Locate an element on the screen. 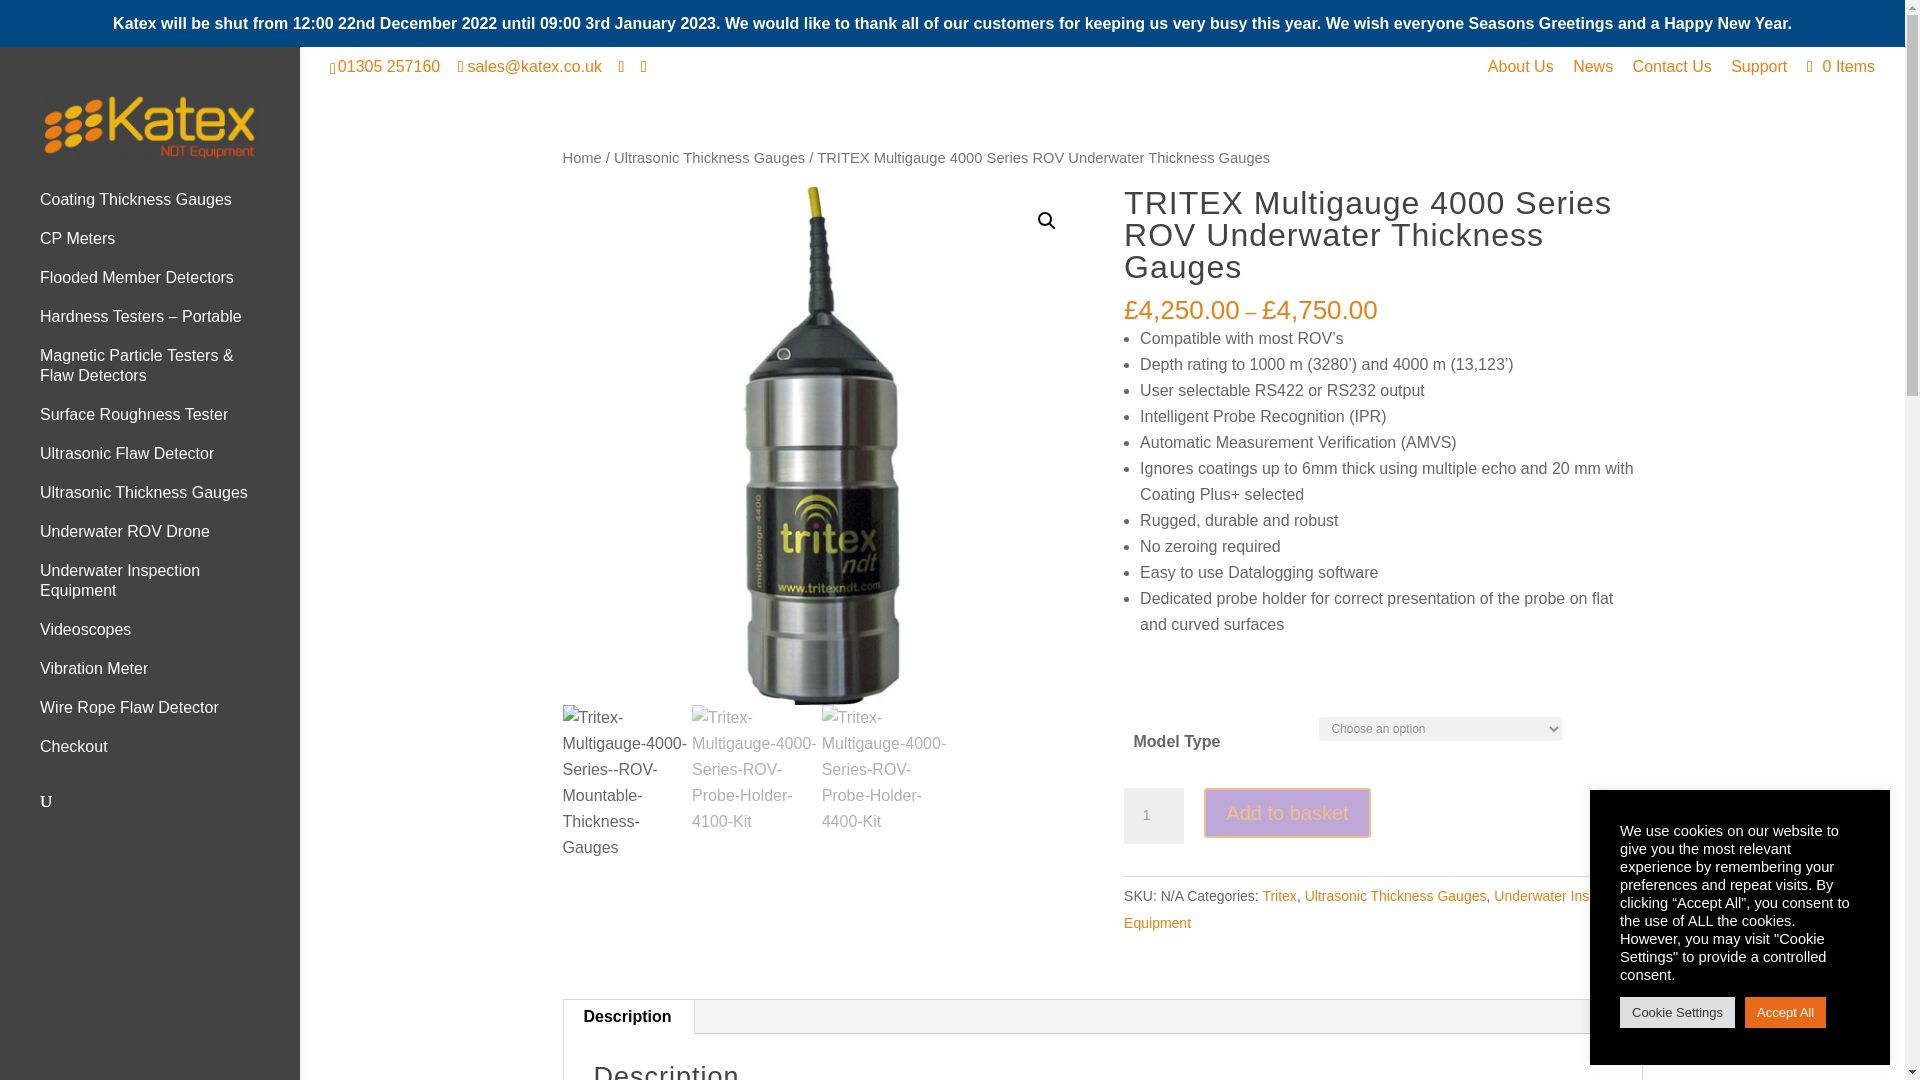 The height and width of the screenshot is (1080, 1920). Support is located at coordinates (1759, 73).